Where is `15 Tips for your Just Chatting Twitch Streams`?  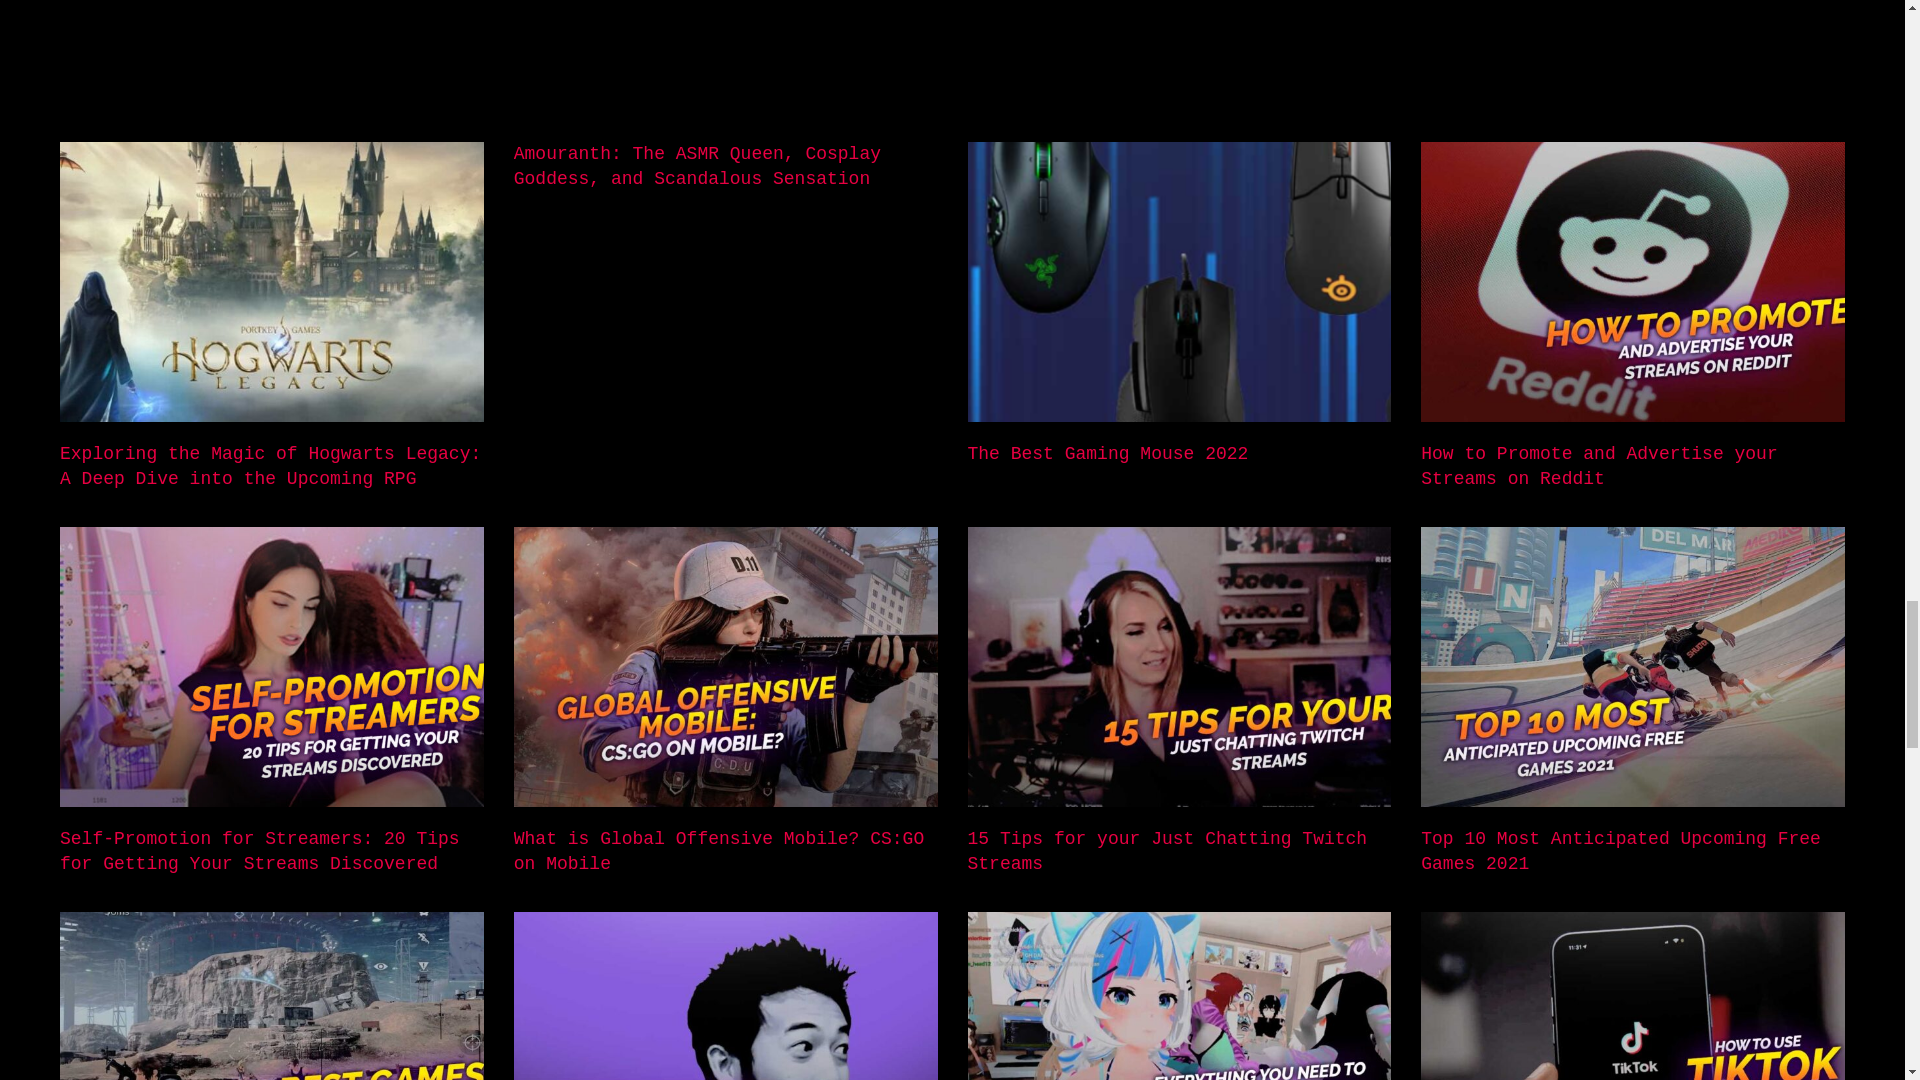
15 Tips for your Just Chatting Twitch Streams is located at coordinates (1167, 851).